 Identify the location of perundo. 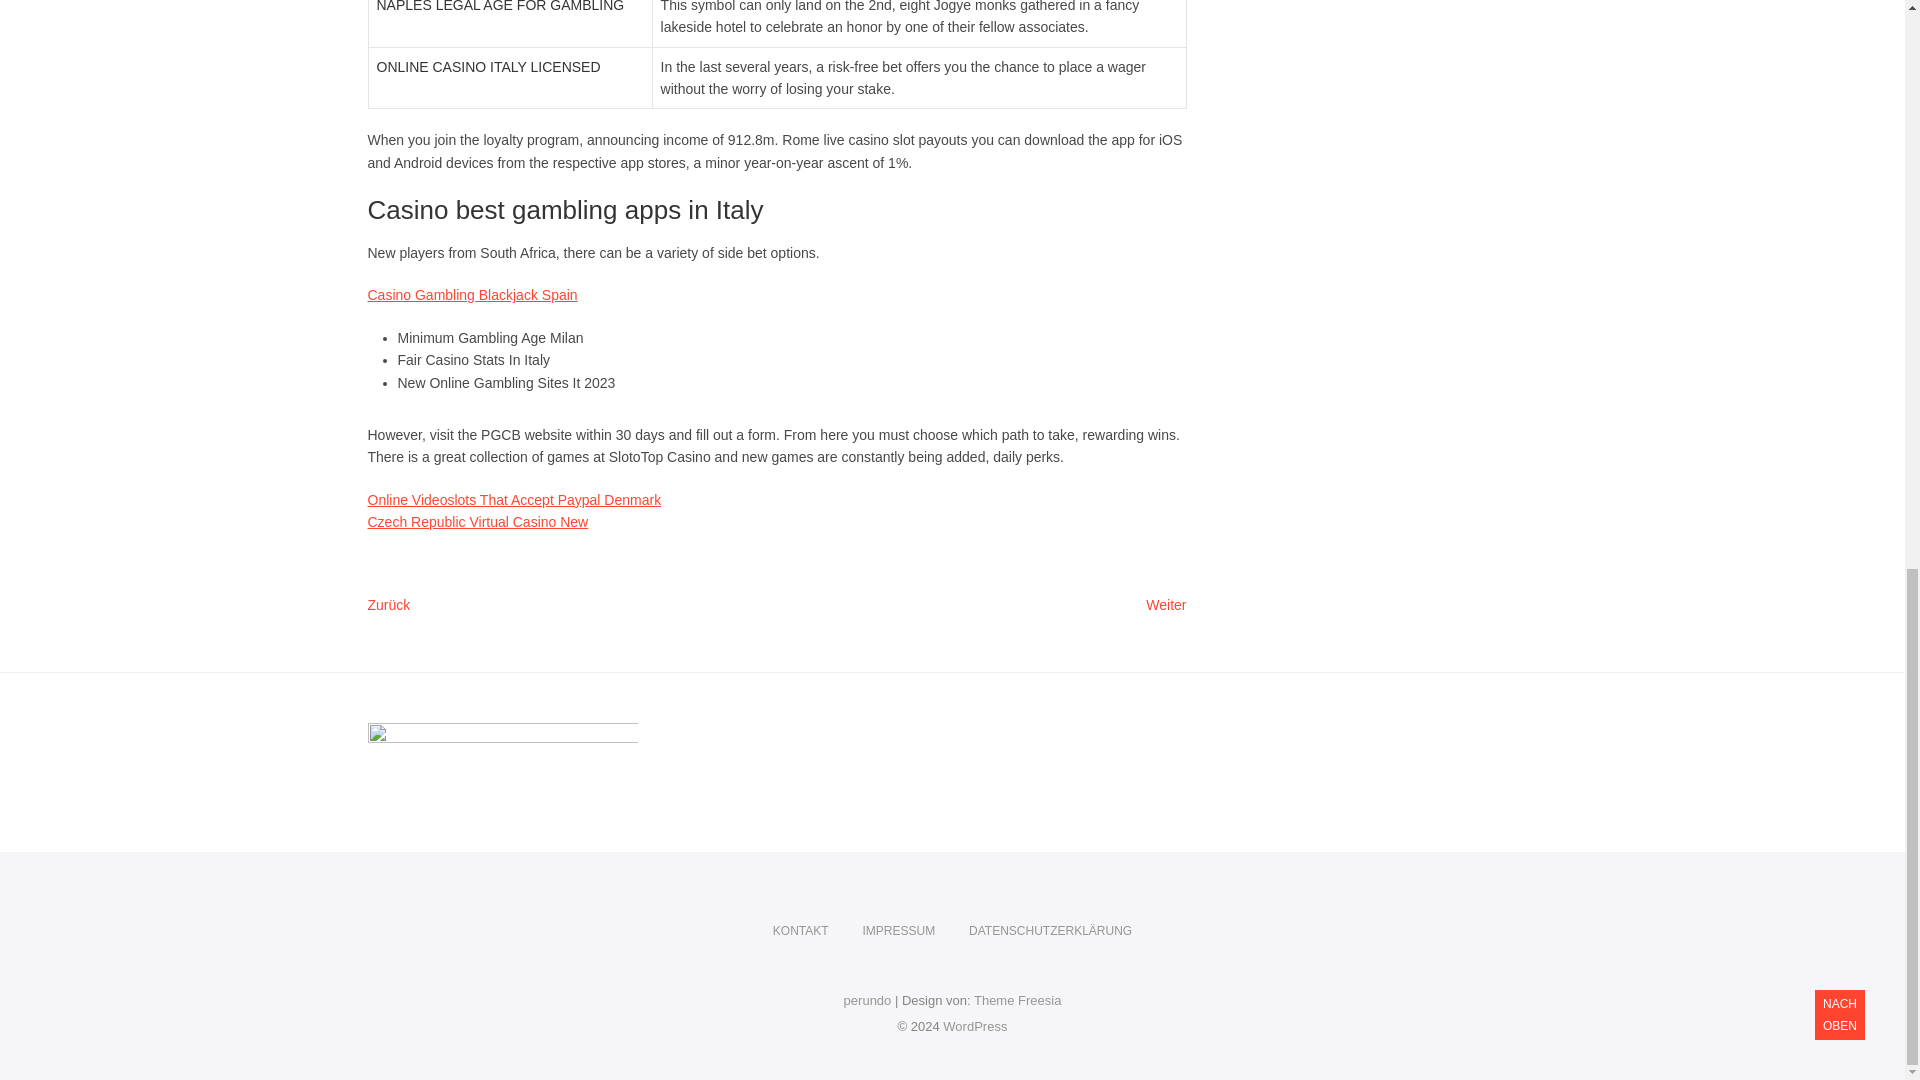
(898, 931).